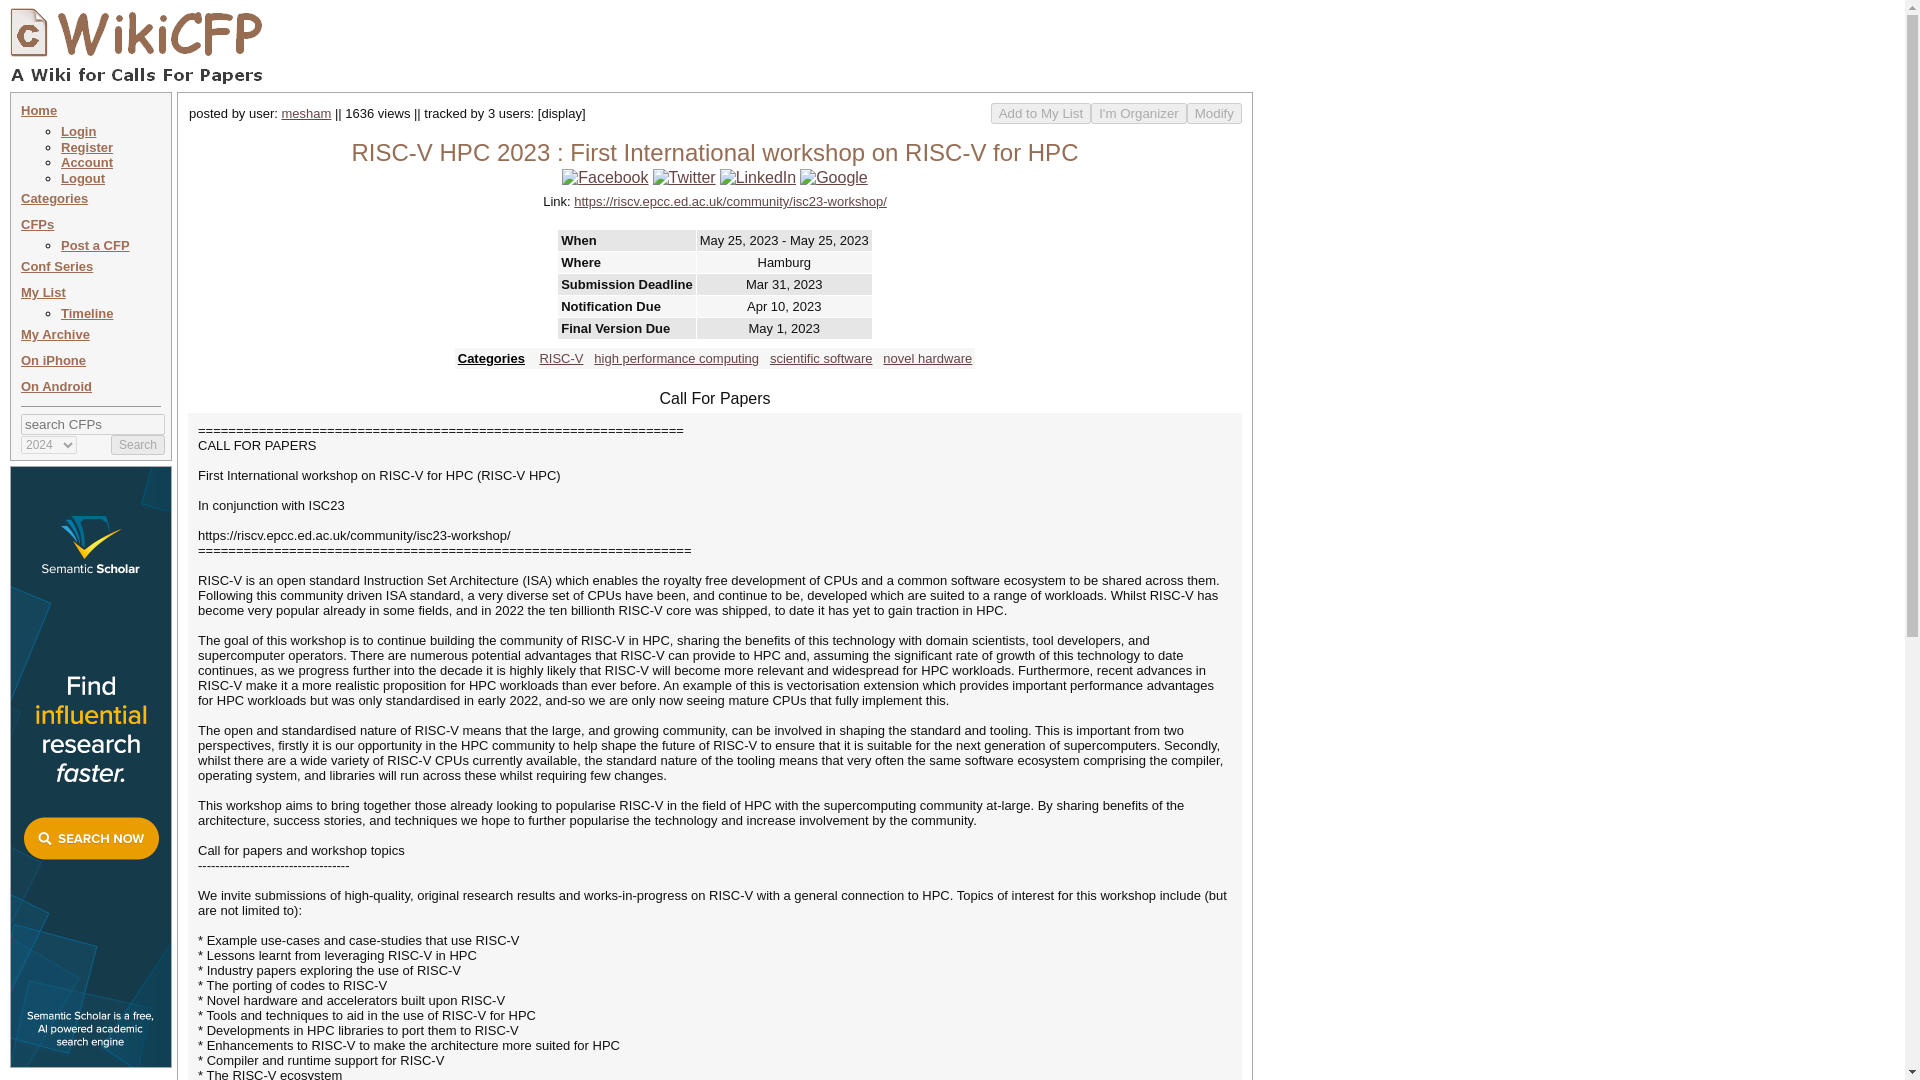 The height and width of the screenshot is (1080, 1920). Describe the element at coordinates (39, 110) in the screenshot. I see `Home` at that location.